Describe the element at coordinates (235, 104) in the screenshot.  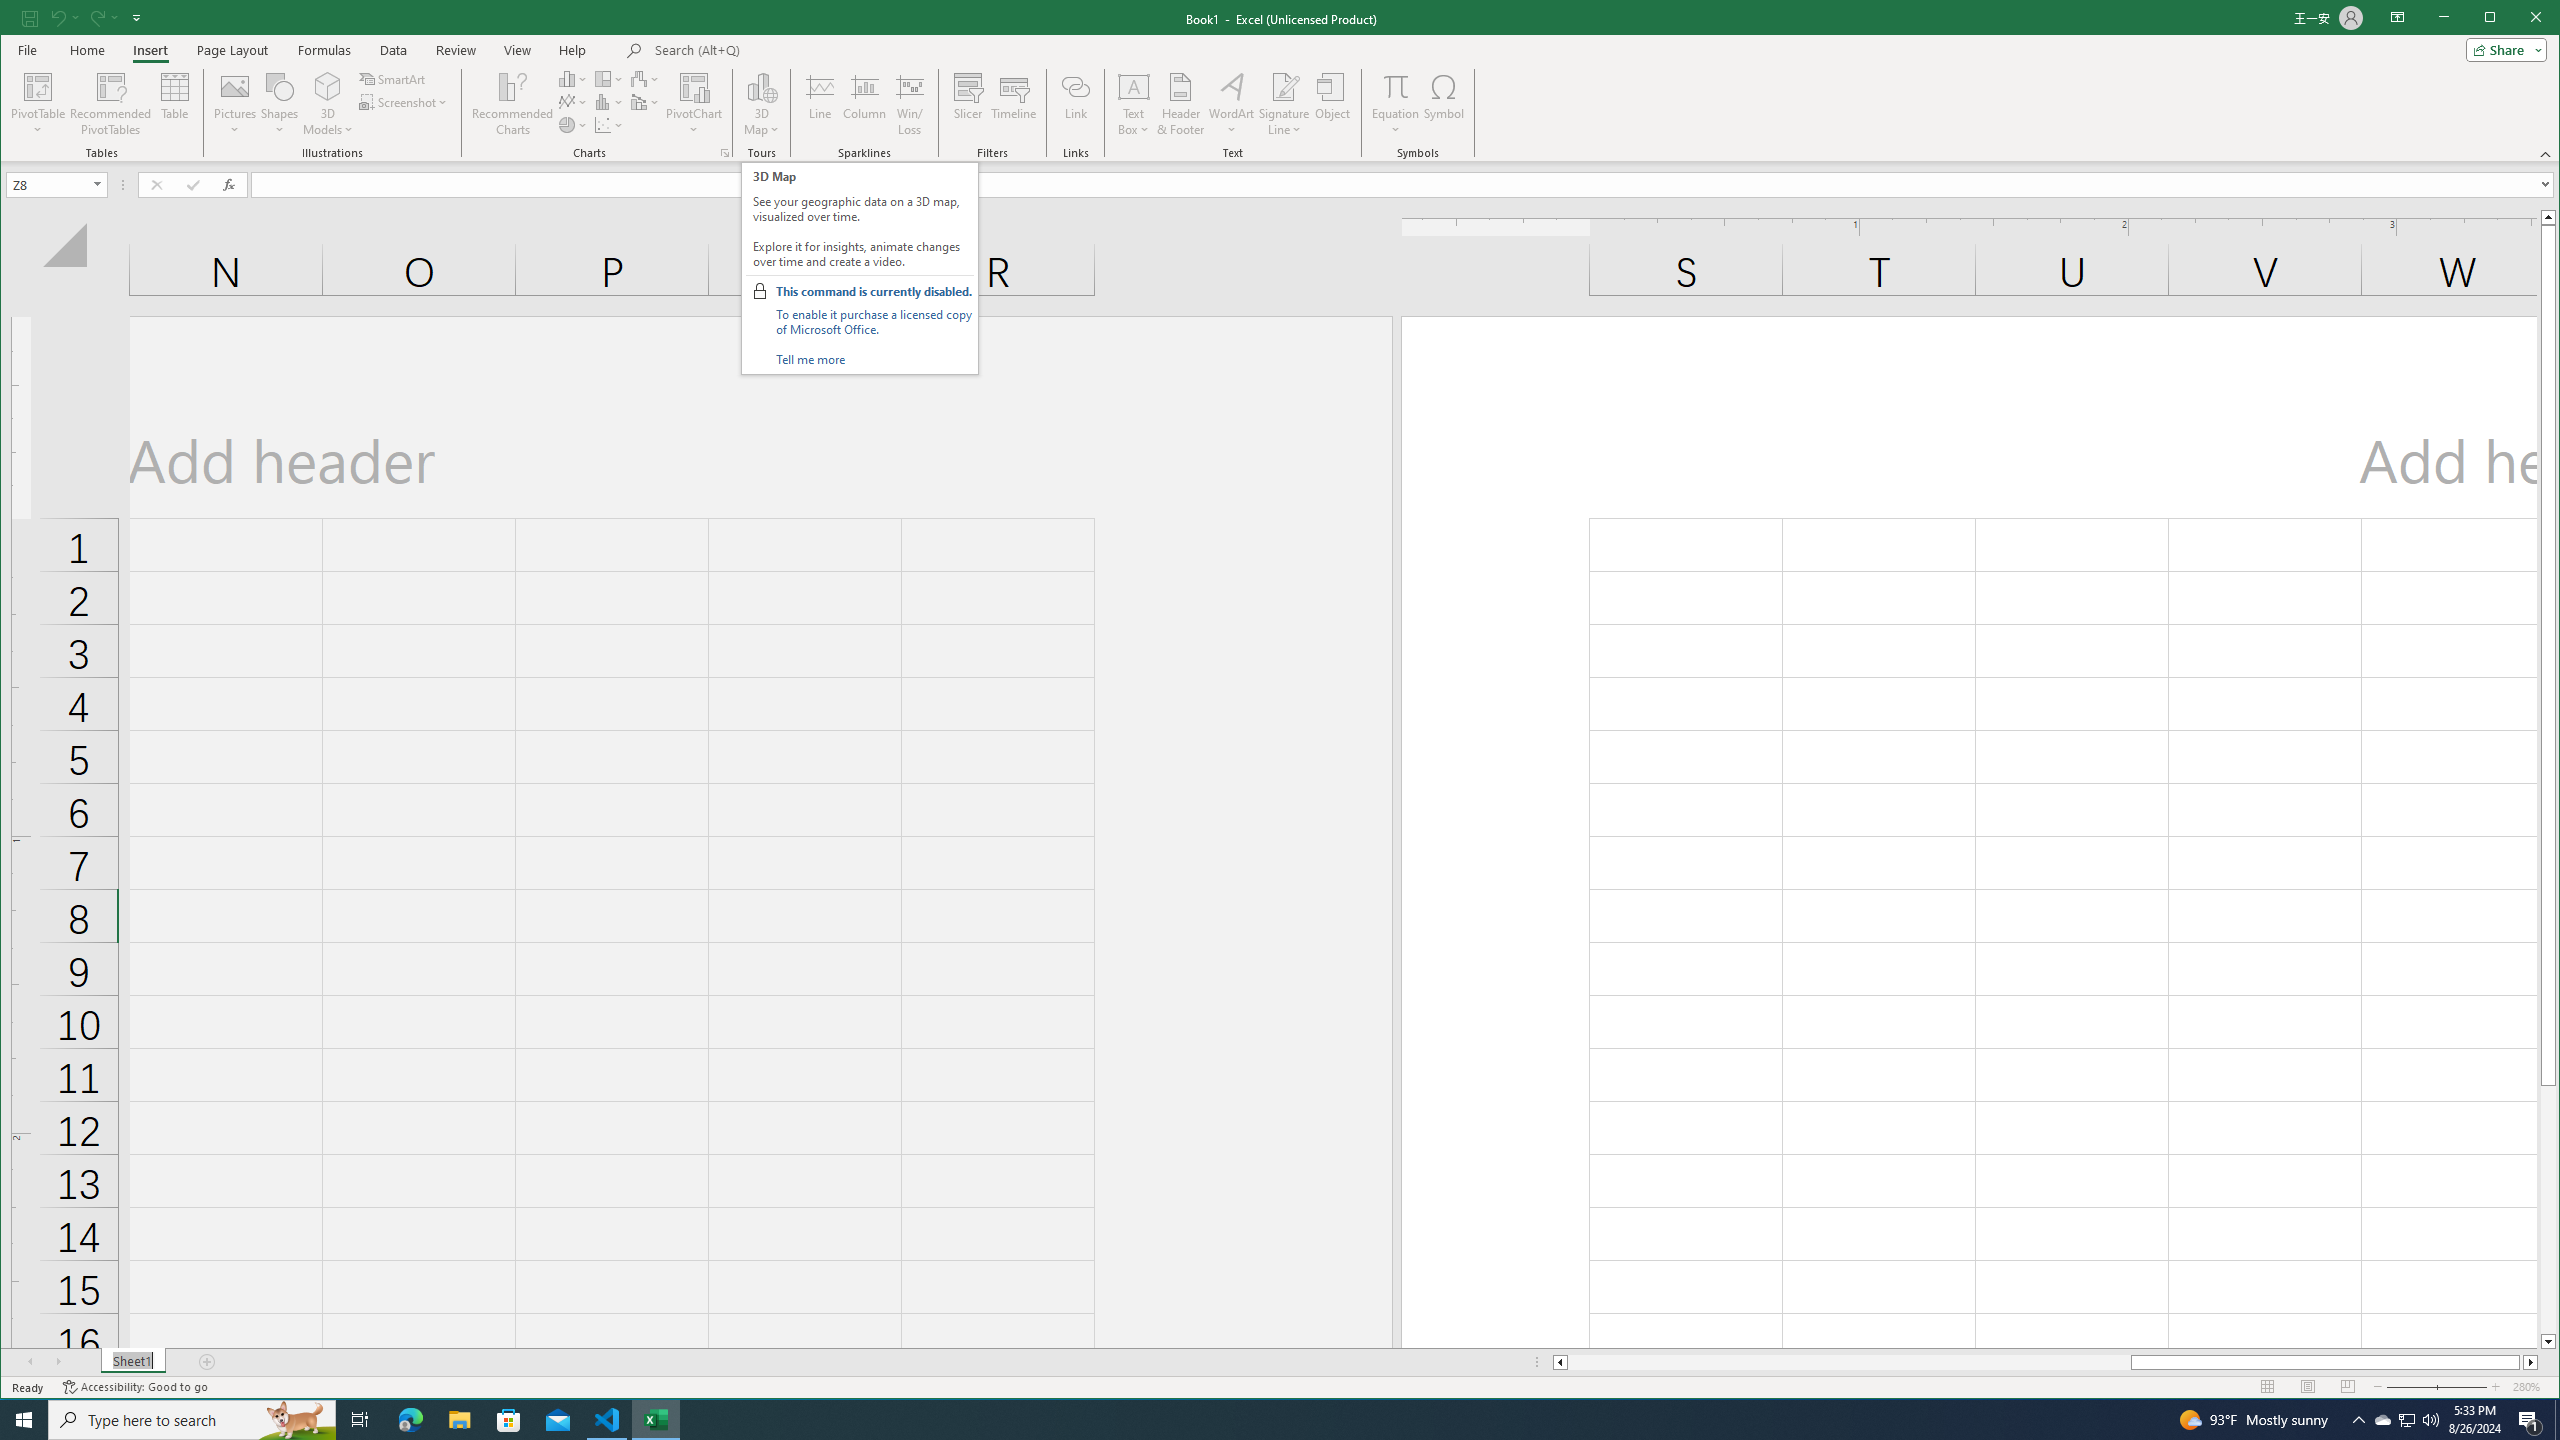
I see `Pictures` at that location.